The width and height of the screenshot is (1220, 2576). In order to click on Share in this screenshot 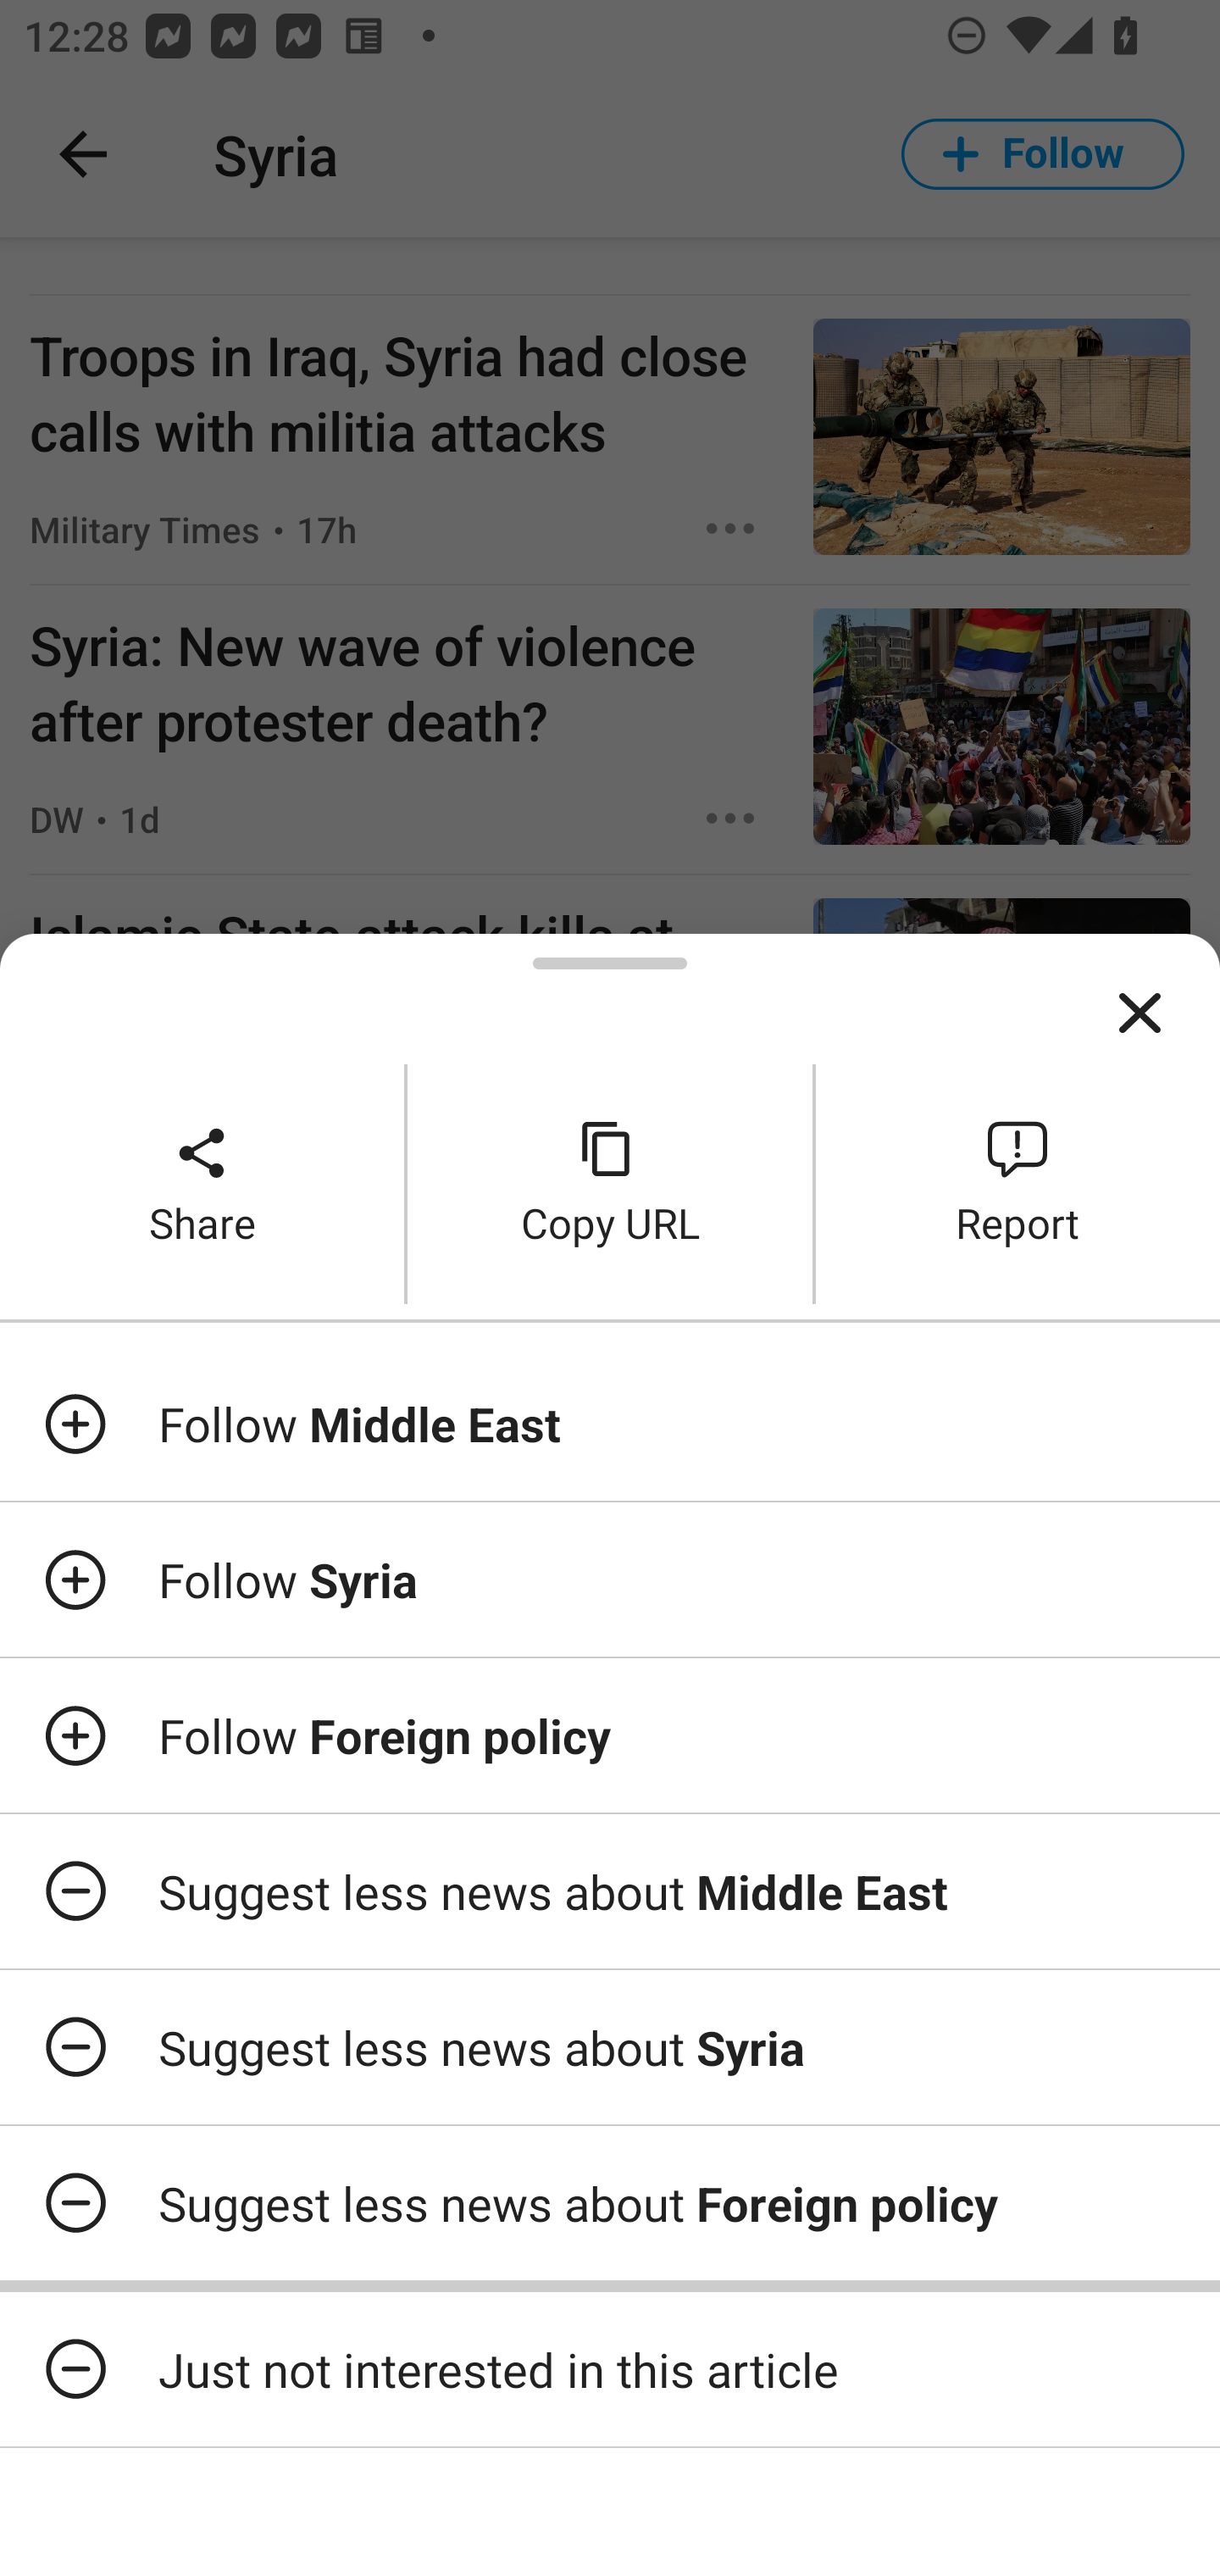, I will do `click(202, 1183)`.